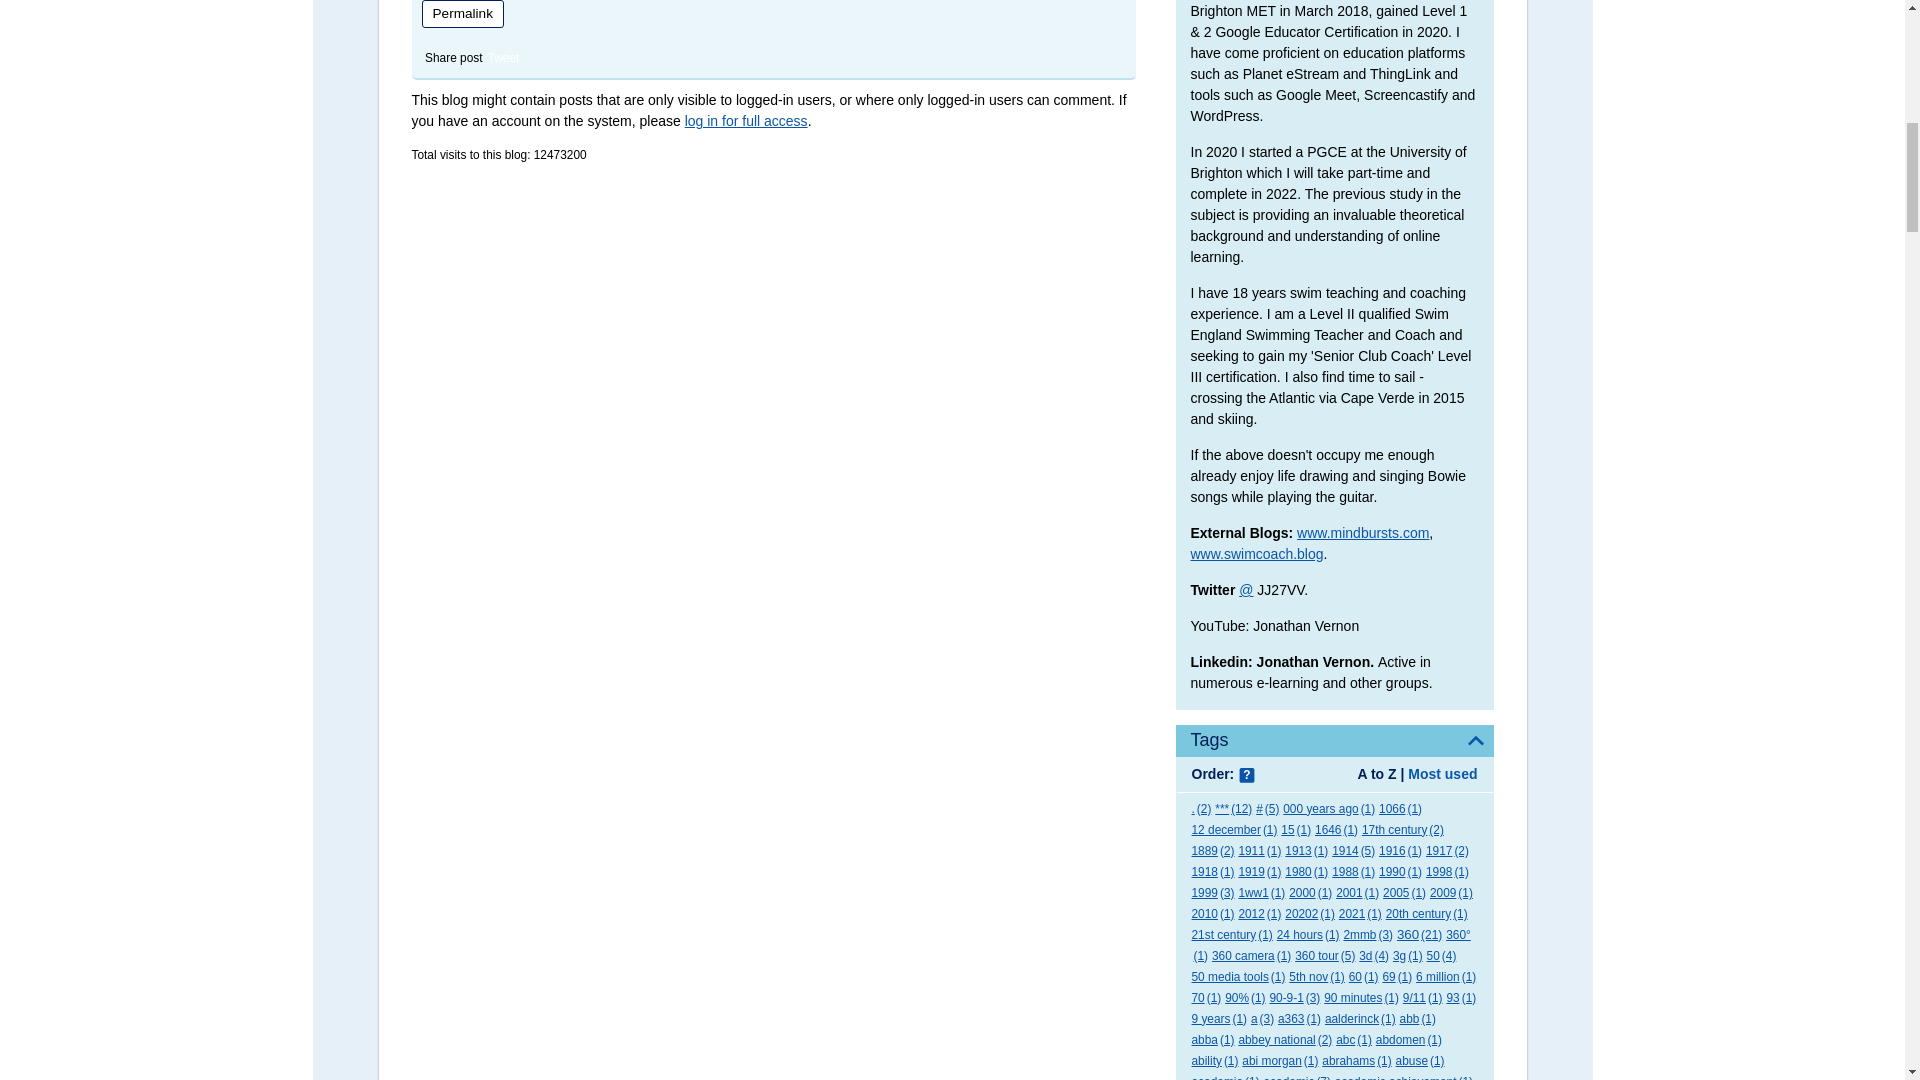  I want to click on Help with Order:, so click(1246, 776).